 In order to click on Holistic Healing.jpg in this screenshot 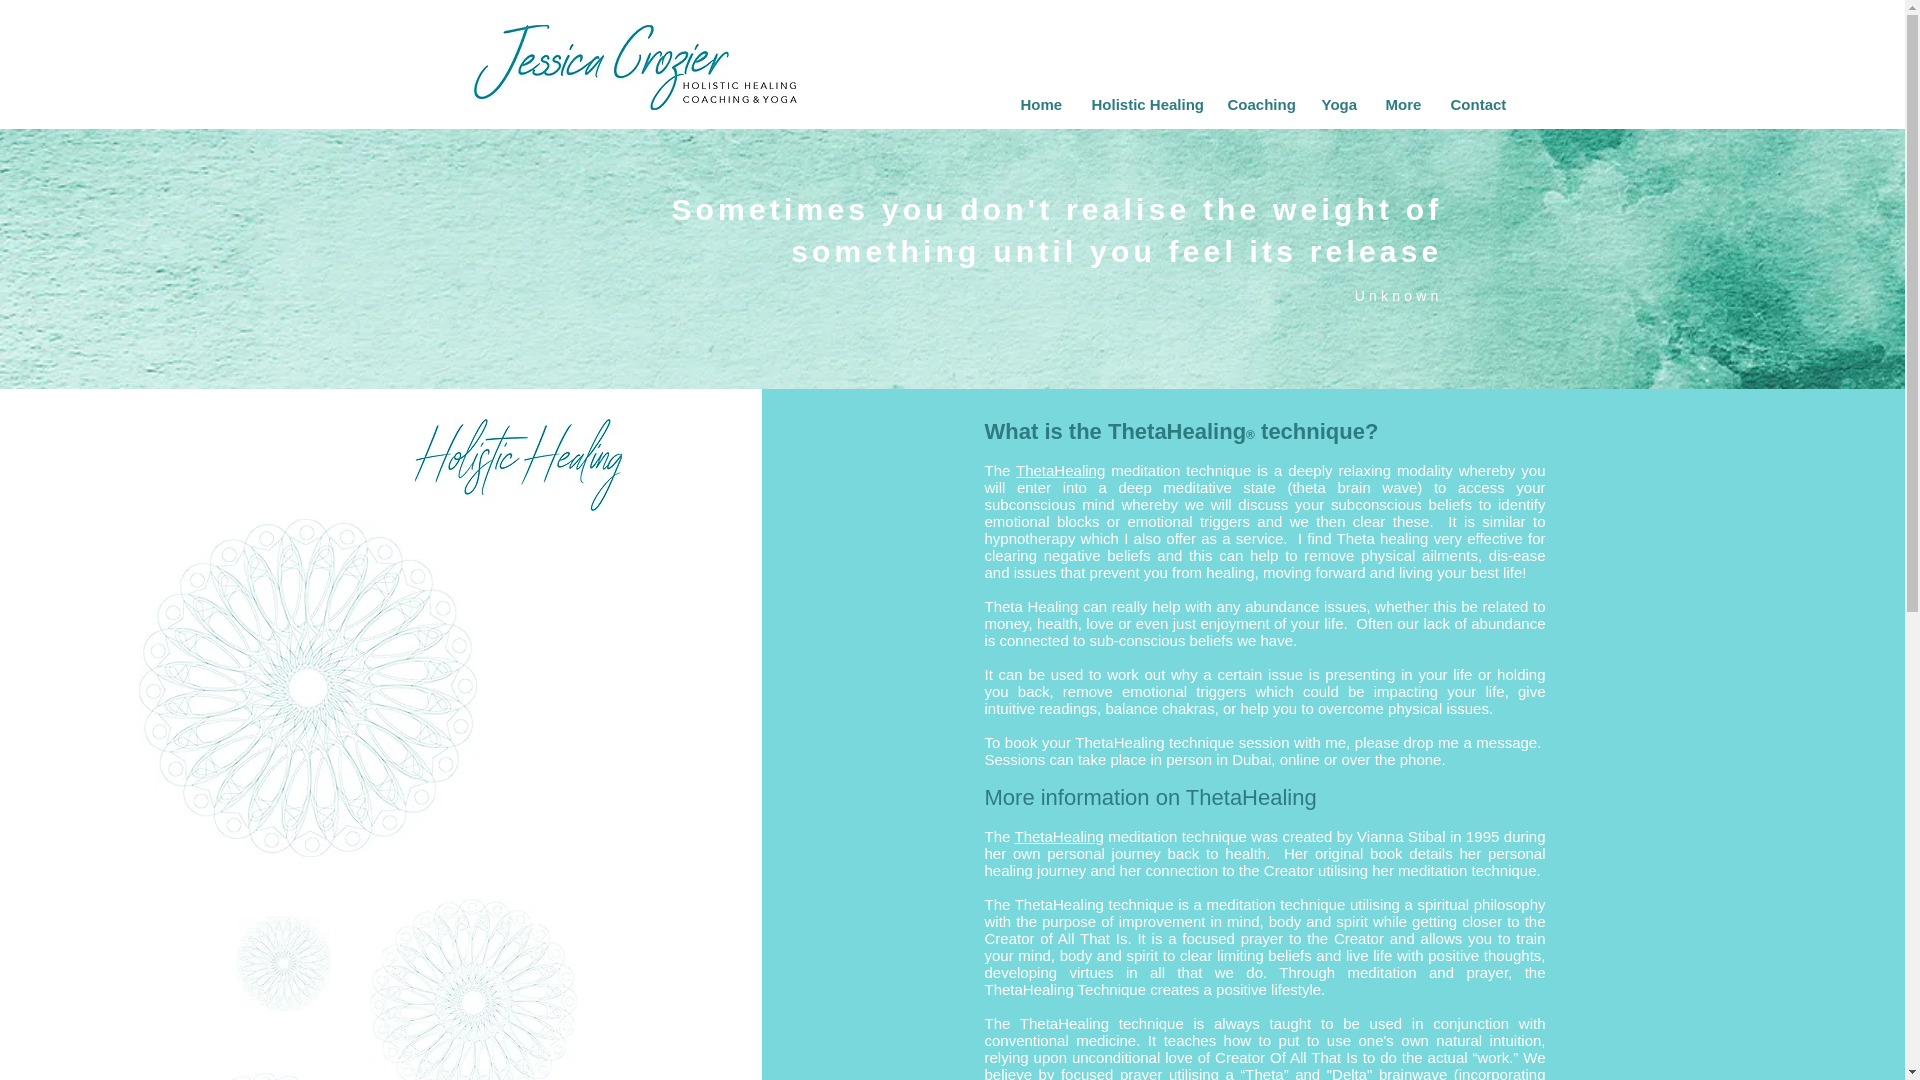, I will do `click(518, 464)`.